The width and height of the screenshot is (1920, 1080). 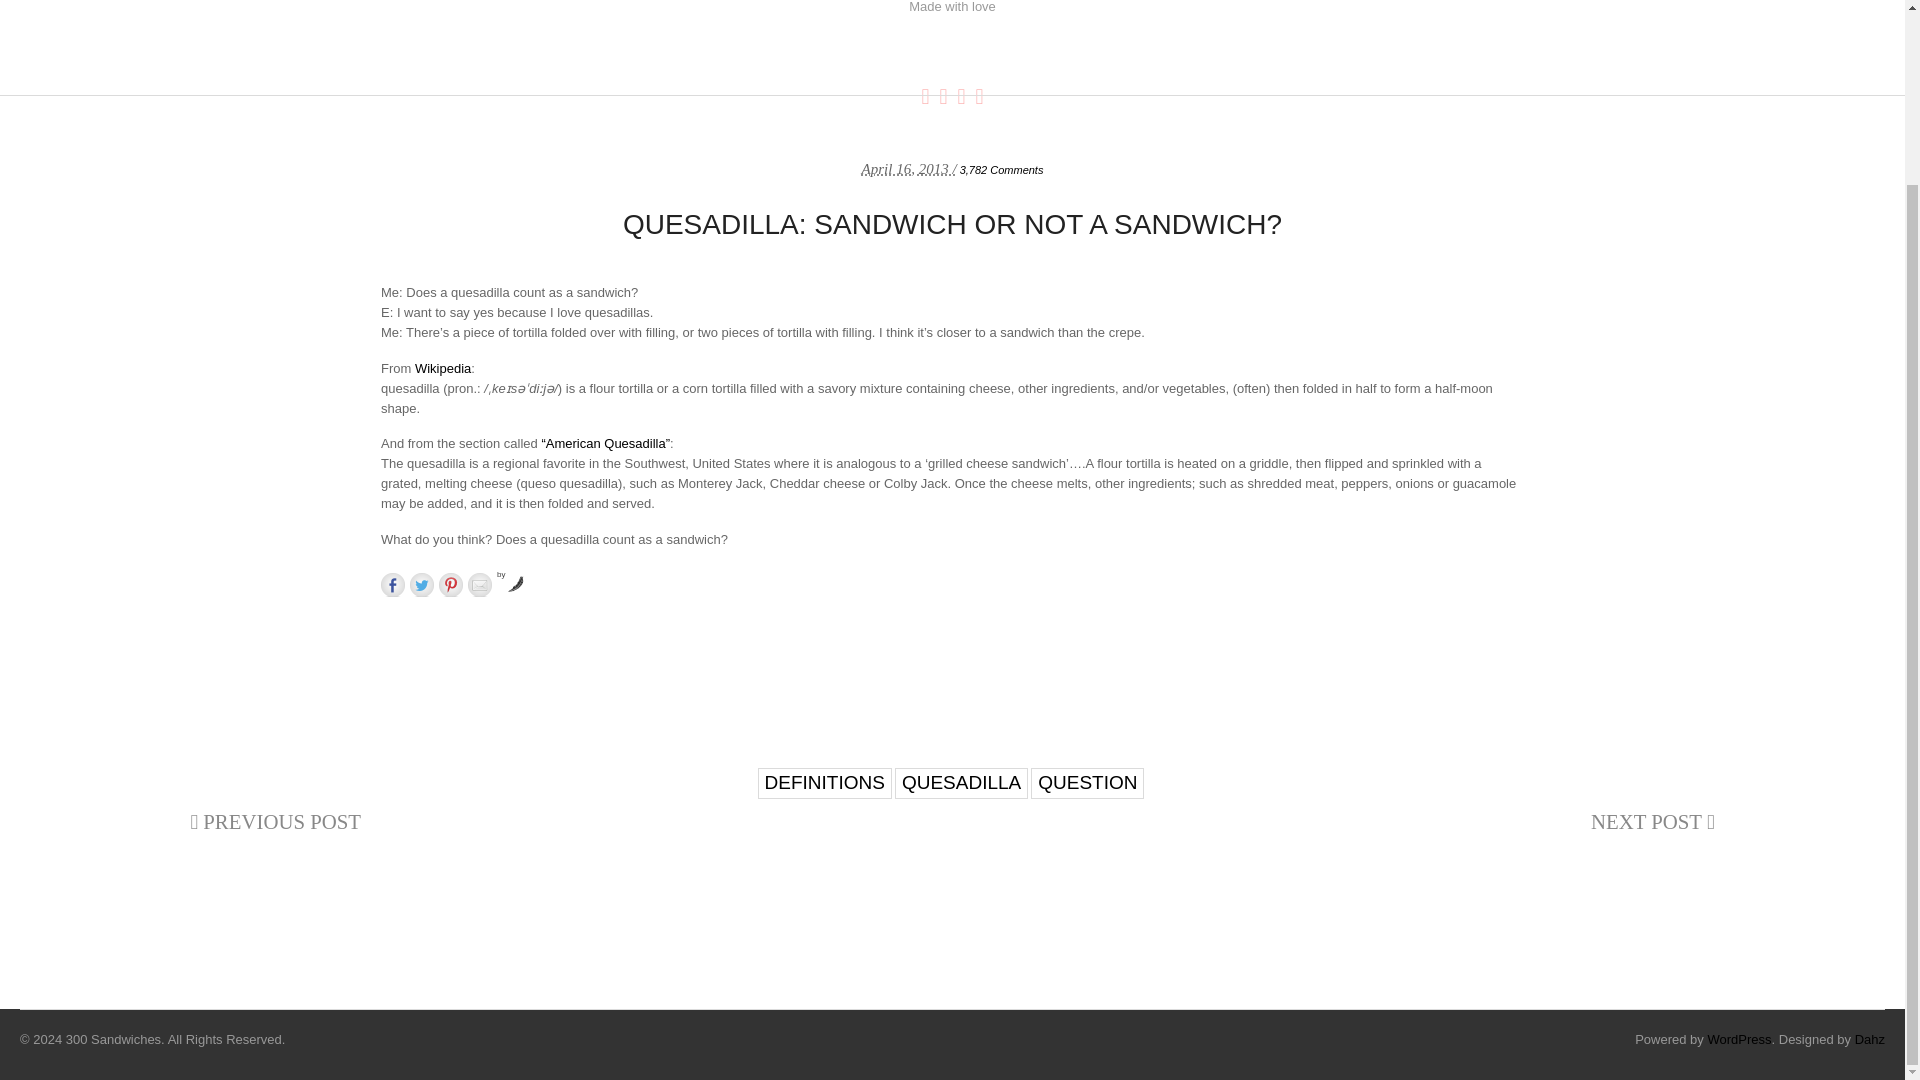 What do you see at coordinates (480, 585) in the screenshot?
I see `Share by email` at bounding box center [480, 585].